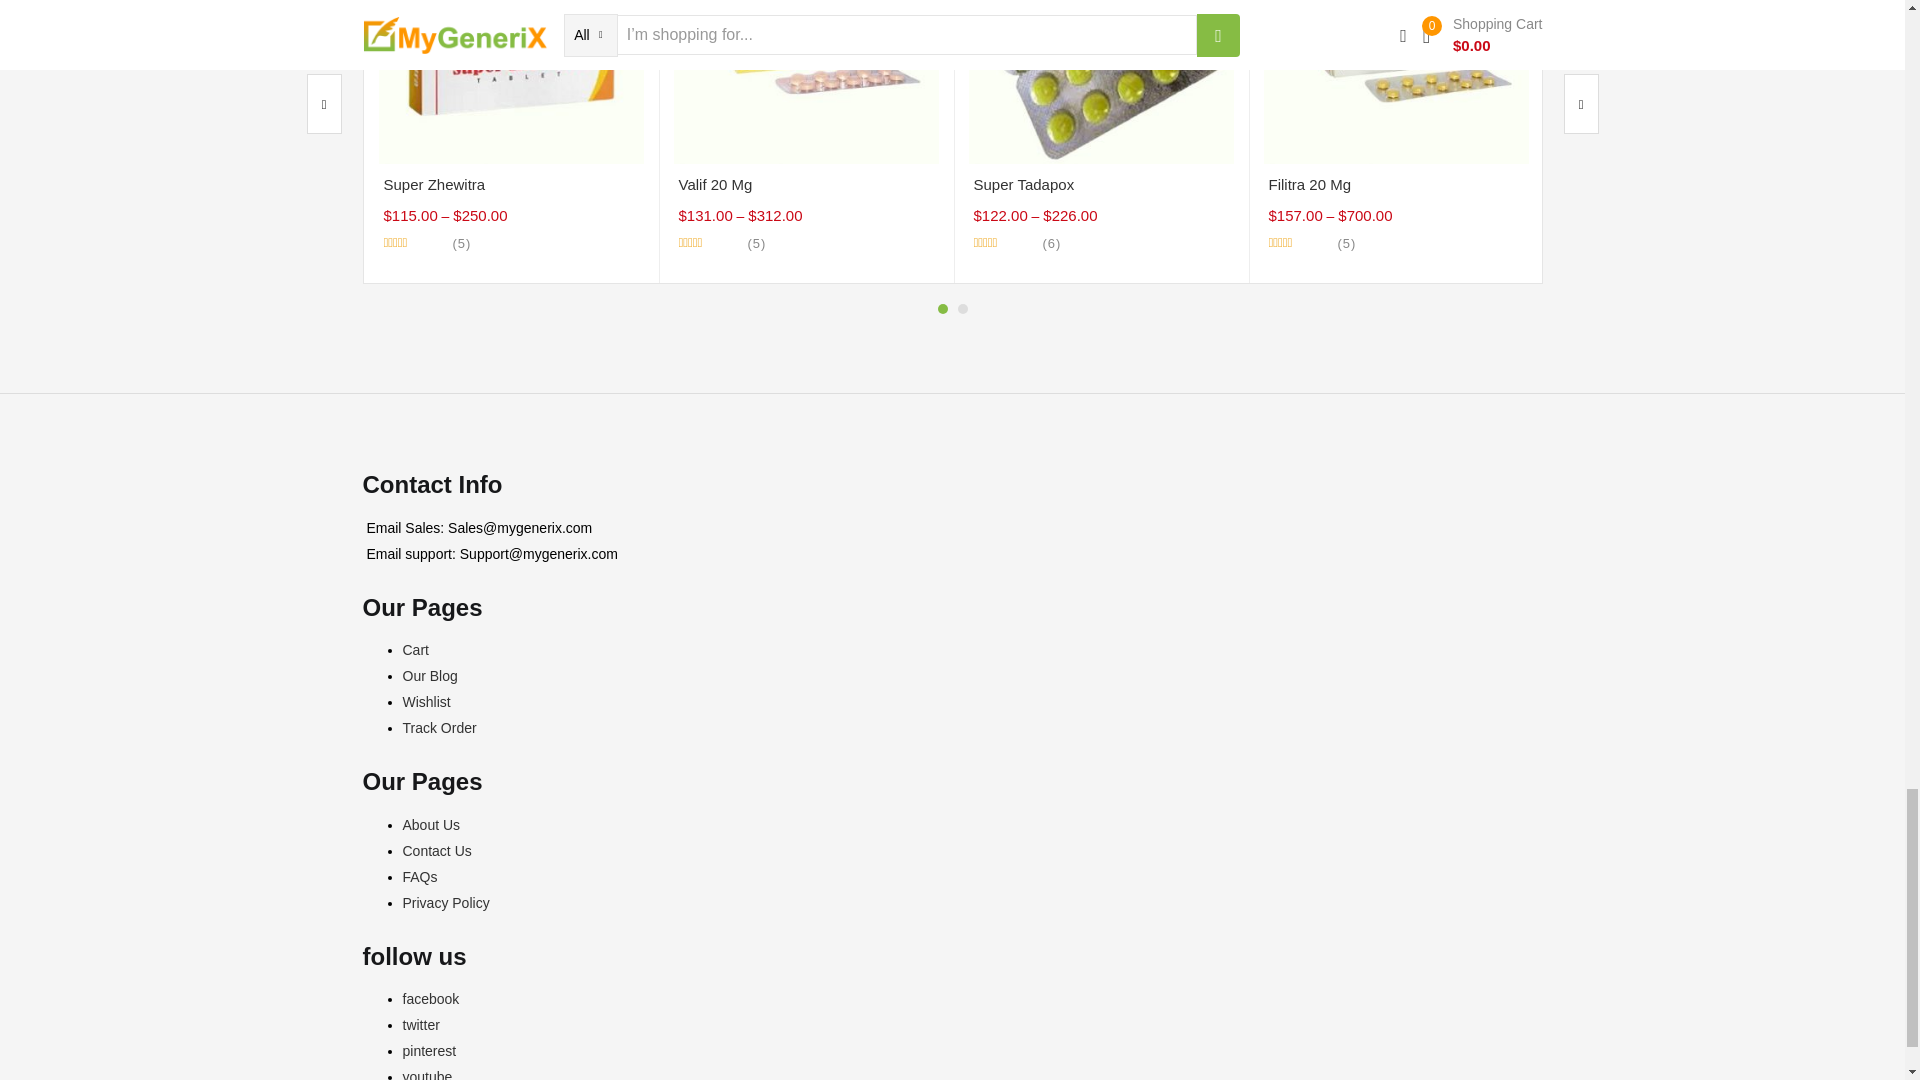 The height and width of the screenshot is (1080, 1920). What do you see at coordinates (1100, 29) in the screenshot?
I see `Super Tadapox` at bounding box center [1100, 29].